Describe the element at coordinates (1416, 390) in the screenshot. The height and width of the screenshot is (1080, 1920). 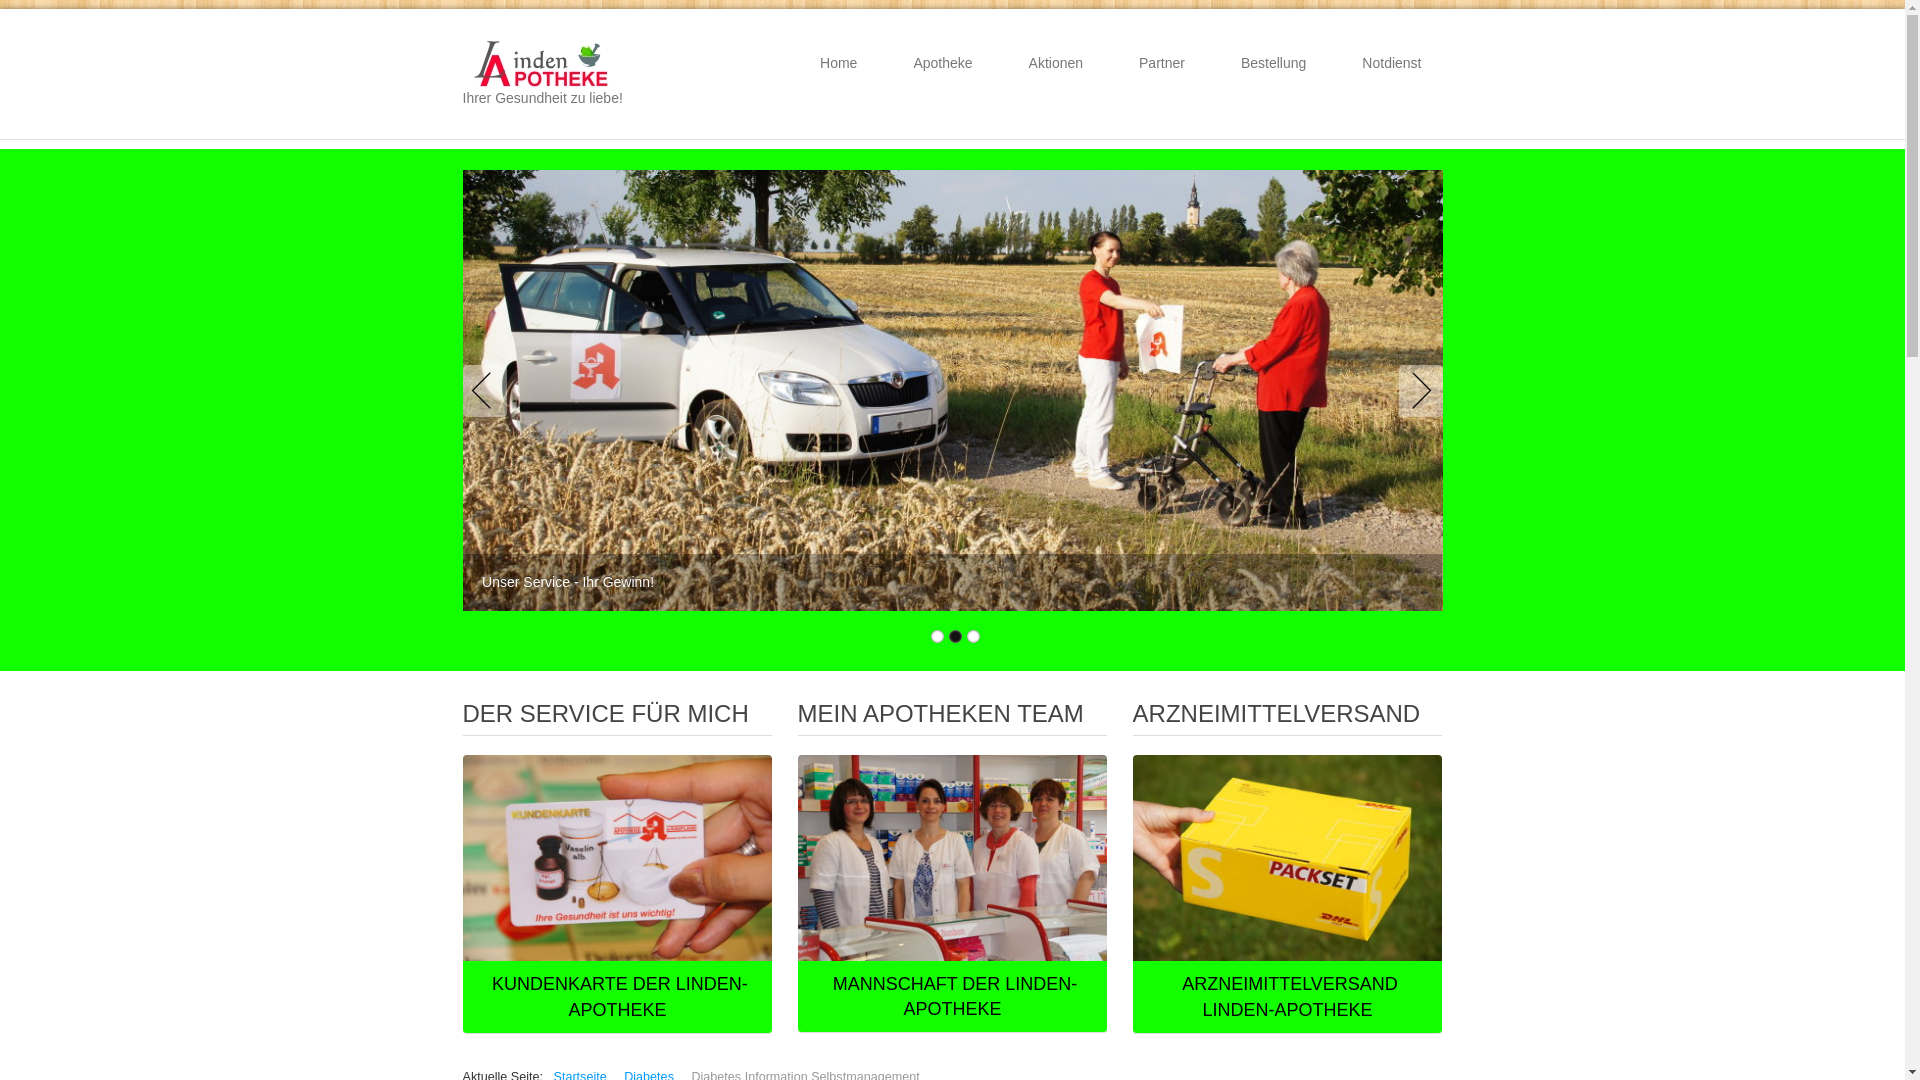
I see `Next` at that location.